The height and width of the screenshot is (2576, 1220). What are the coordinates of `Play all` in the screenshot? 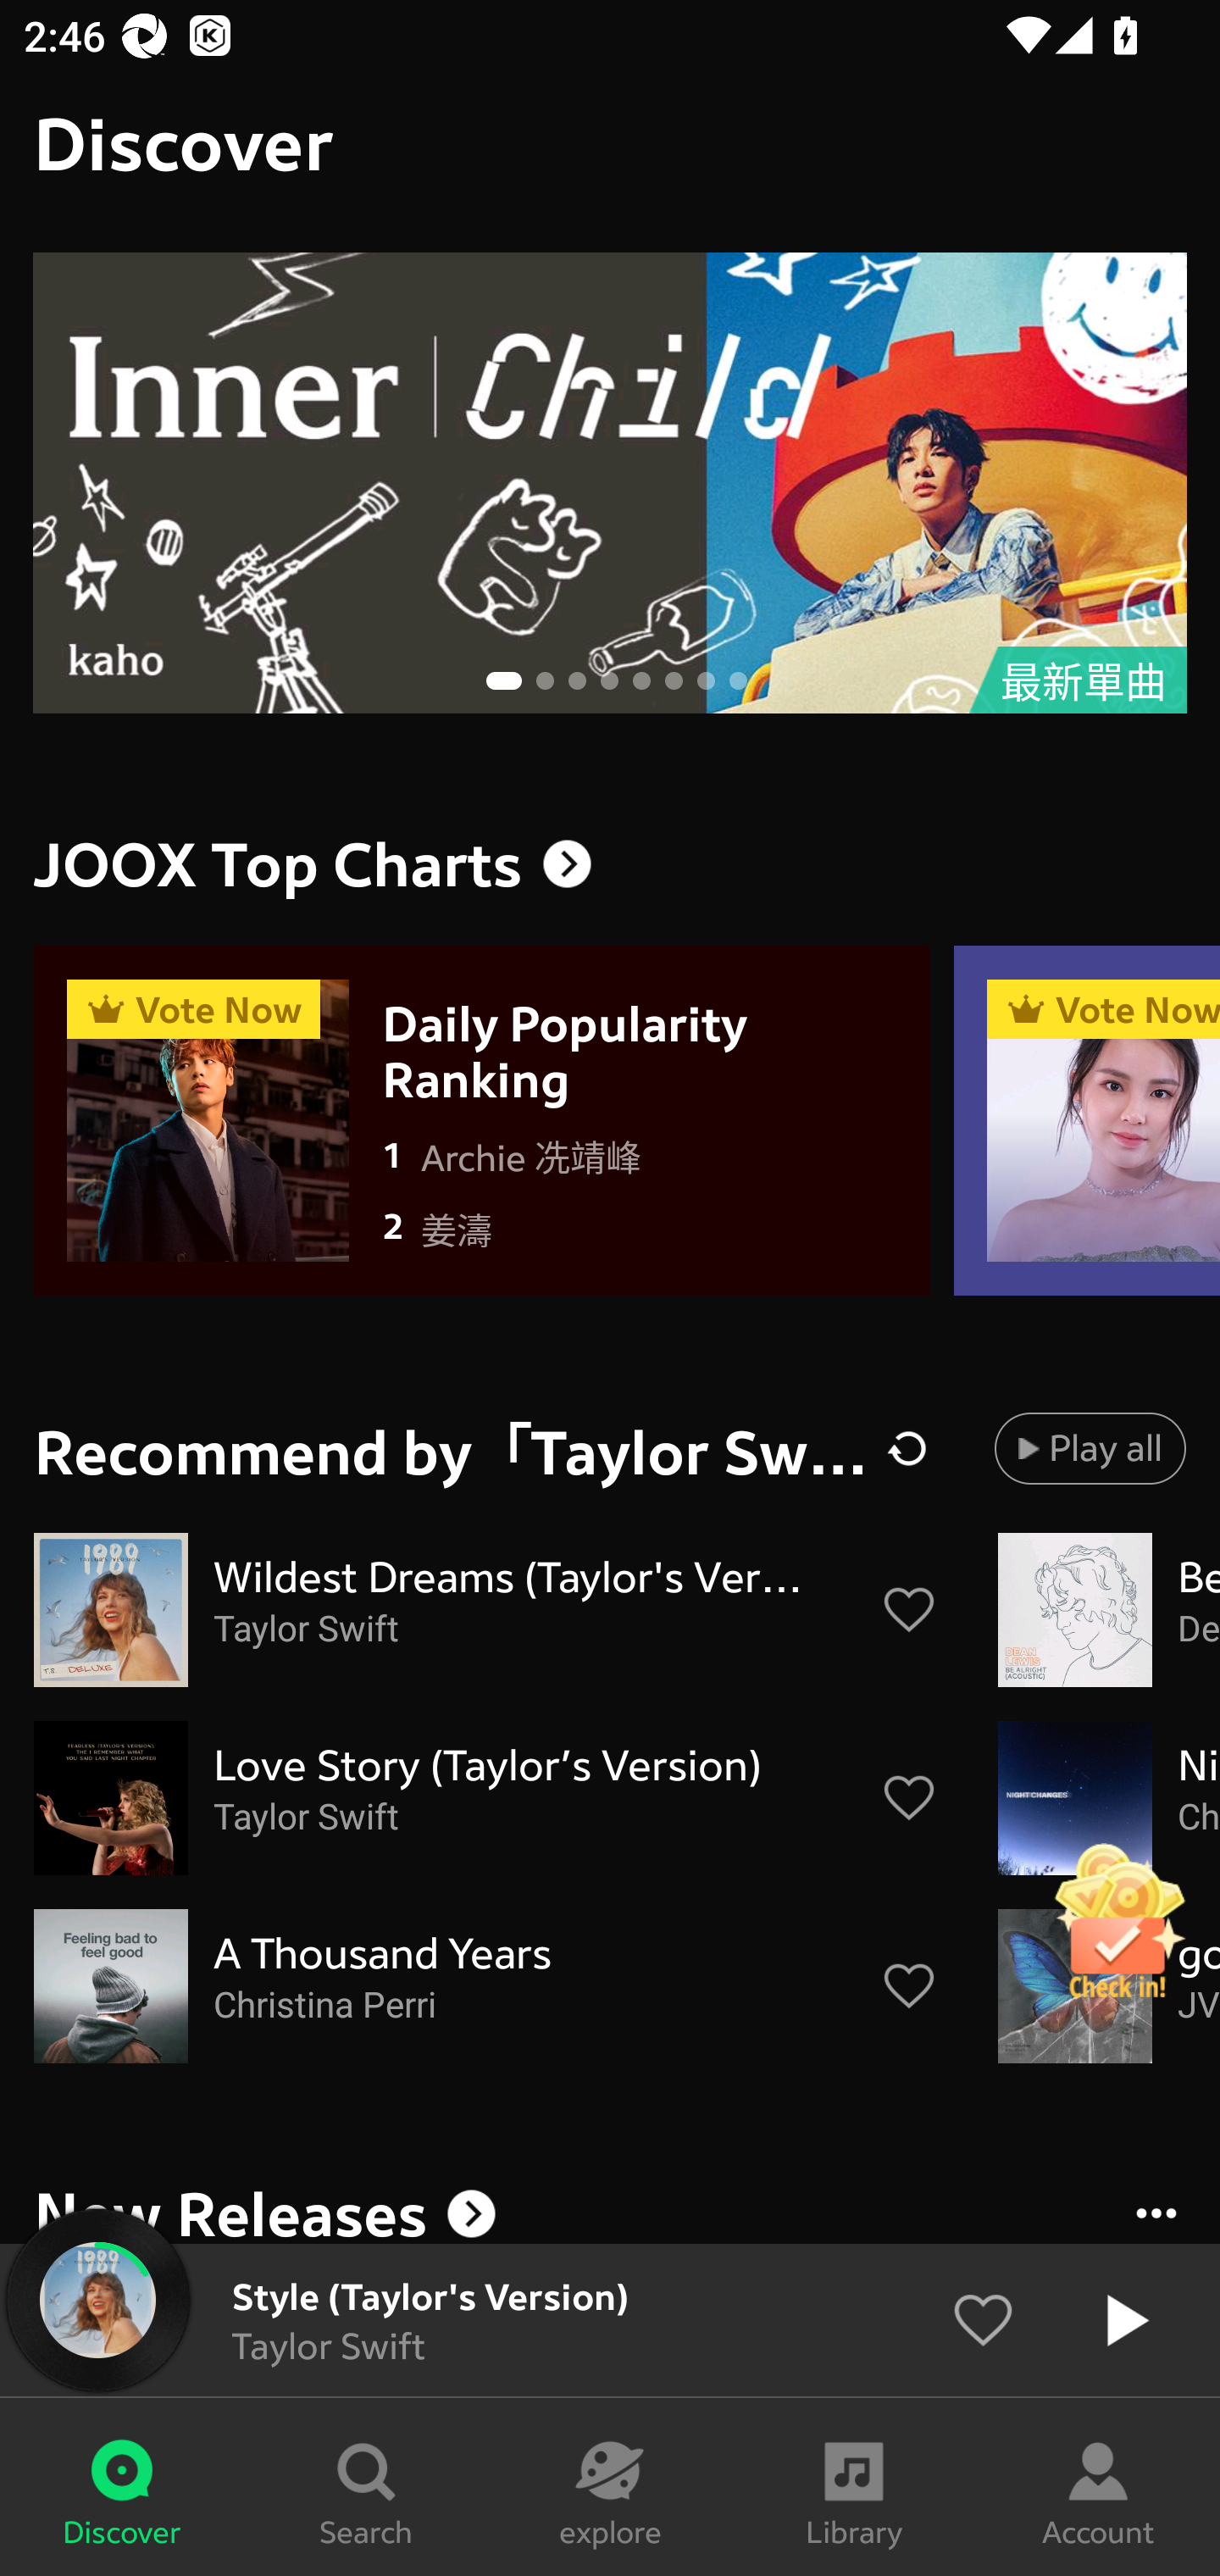 It's located at (1090, 1447).